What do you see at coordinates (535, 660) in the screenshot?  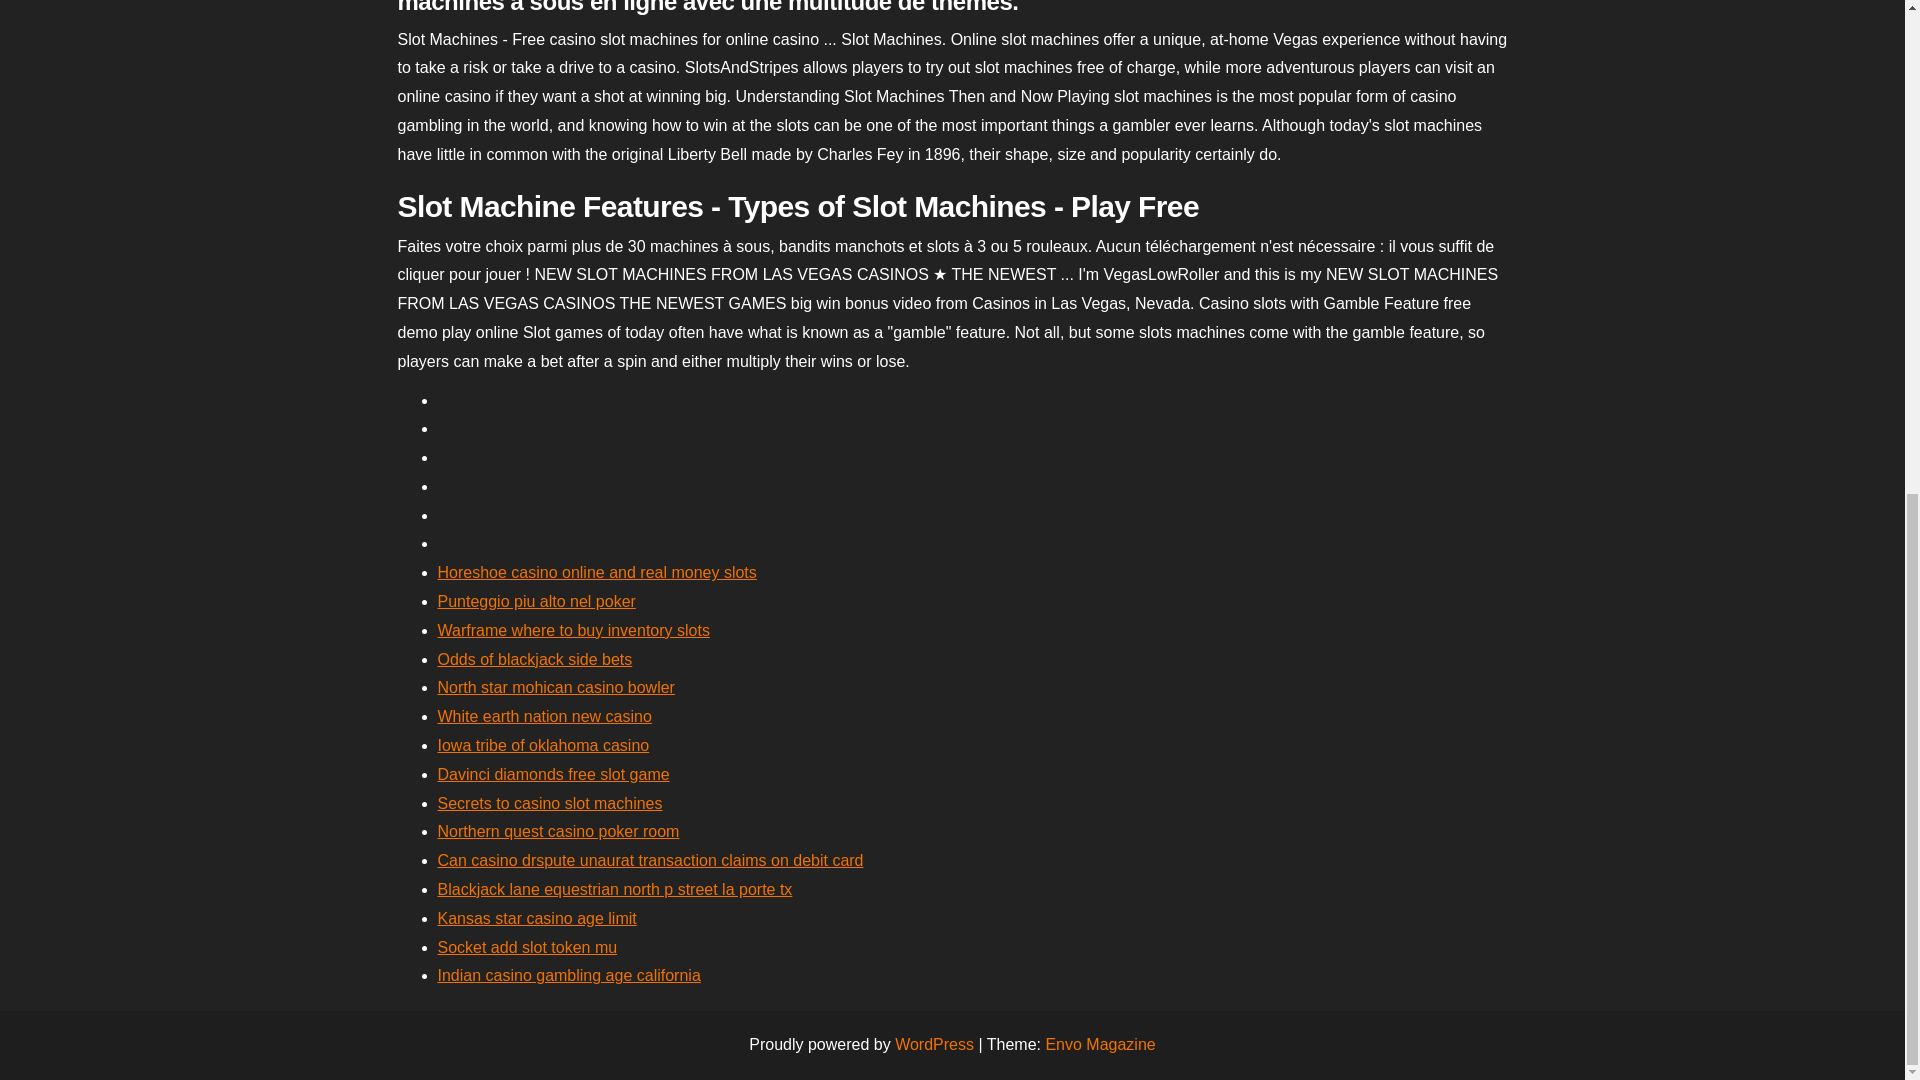 I see `Odds of blackjack side bets` at bounding box center [535, 660].